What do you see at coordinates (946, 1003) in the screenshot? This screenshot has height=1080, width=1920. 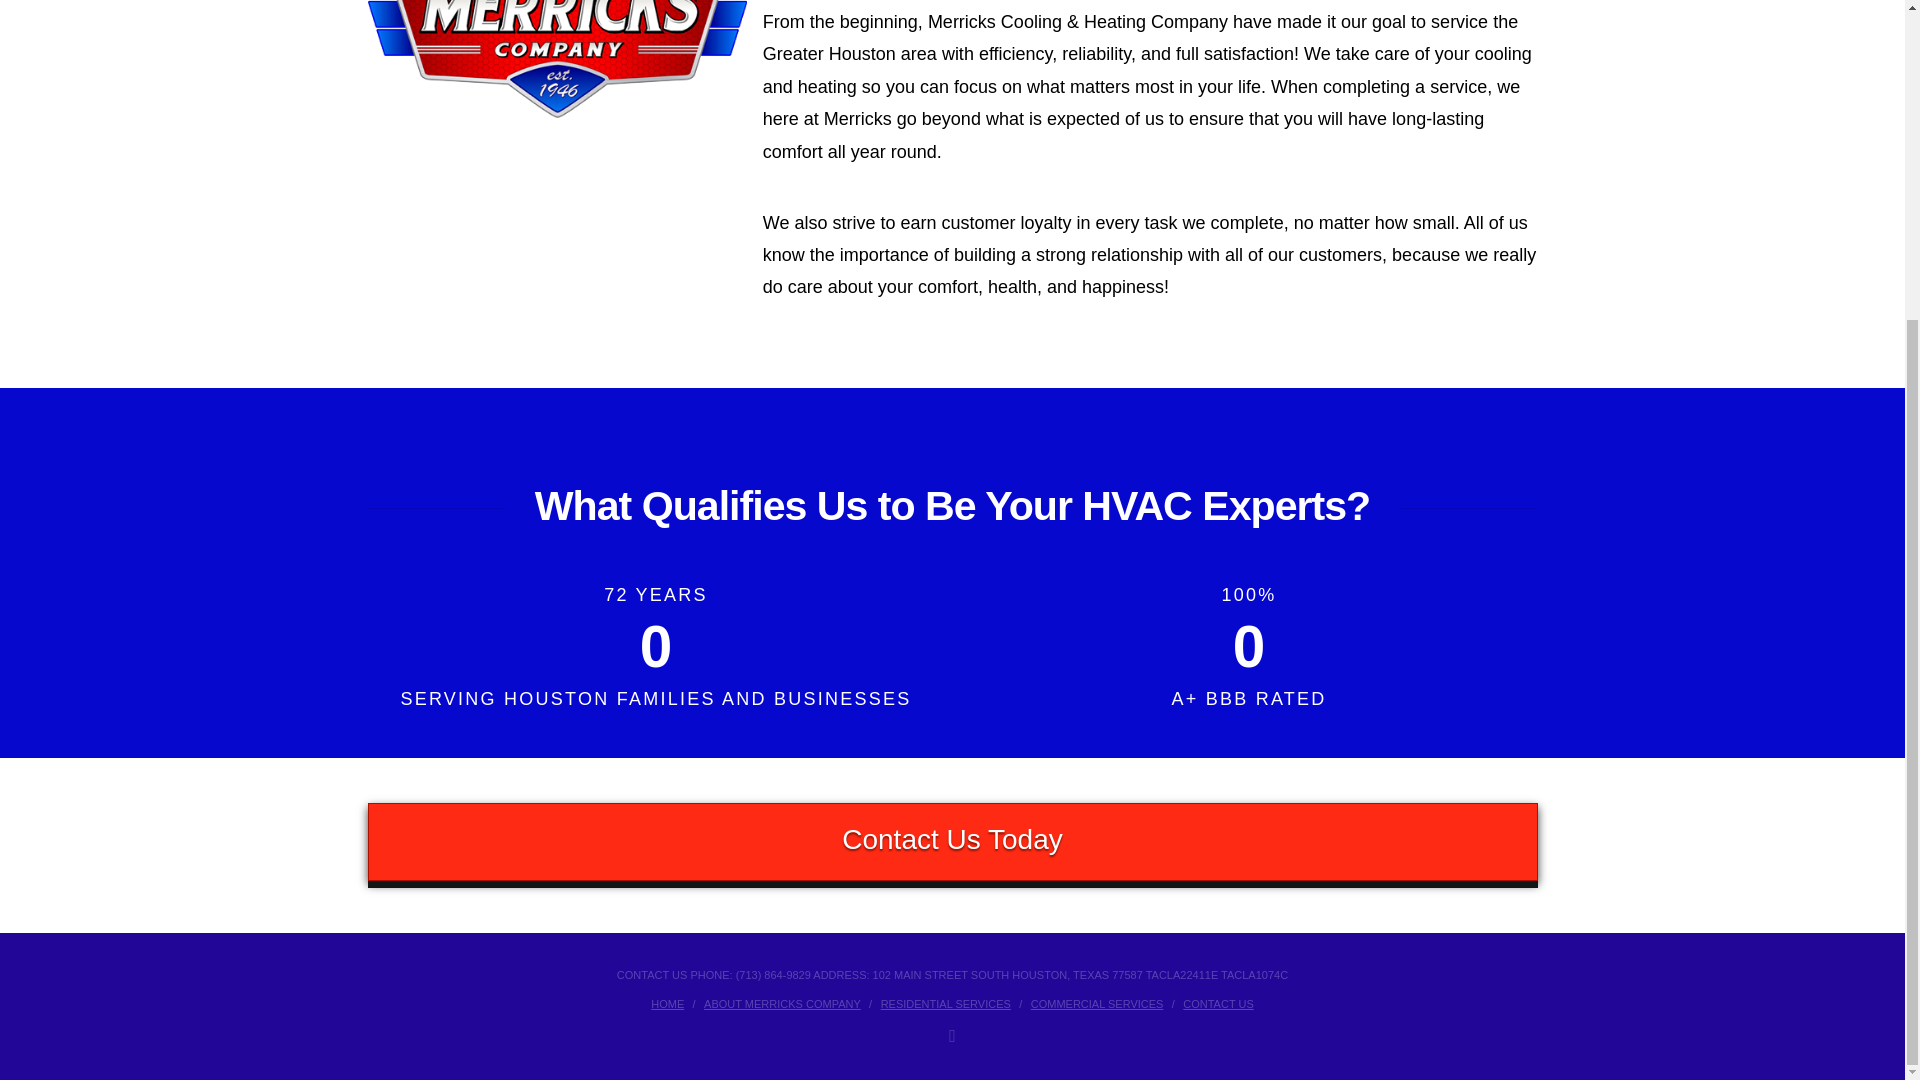 I see `RESIDENTIAL SERVICES` at bounding box center [946, 1003].